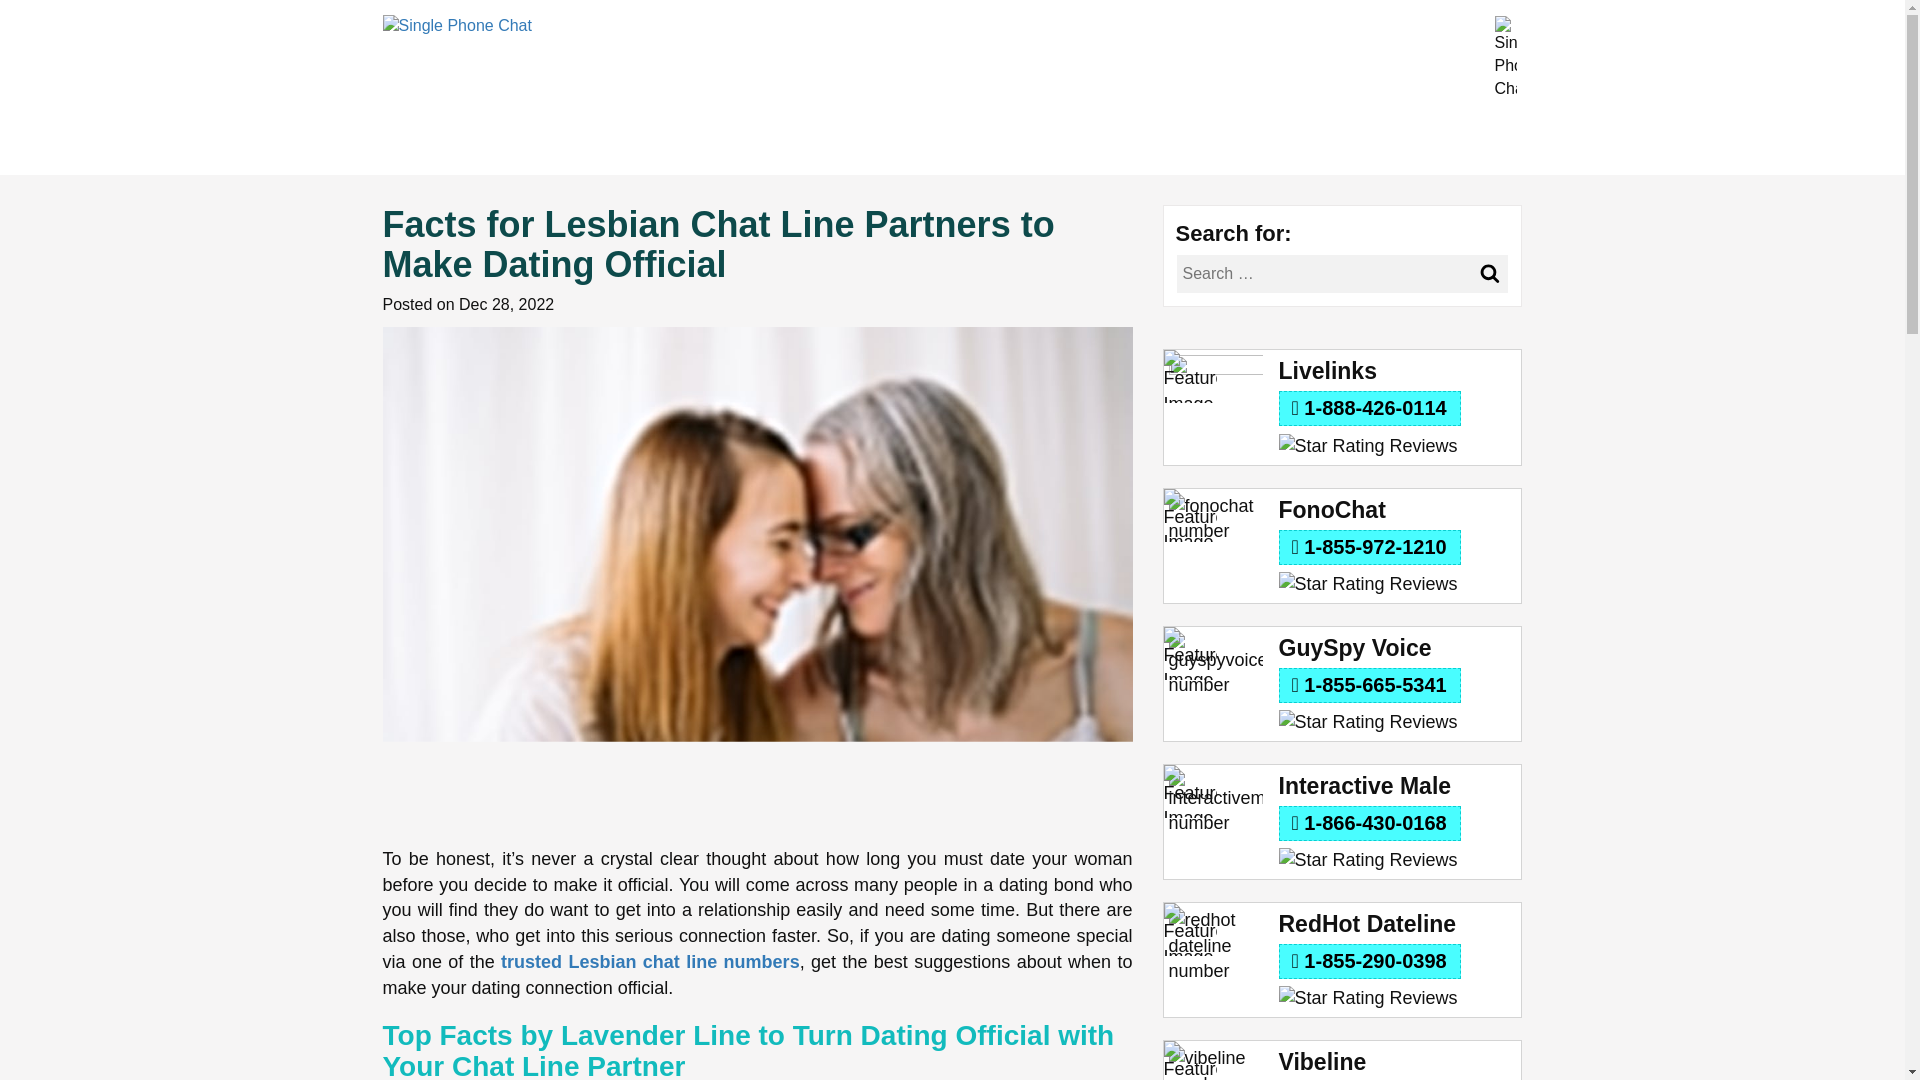  What do you see at coordinates (1397, 510) in the screenshot?
I see `FonoChat` at bounding box center [1397, 510].